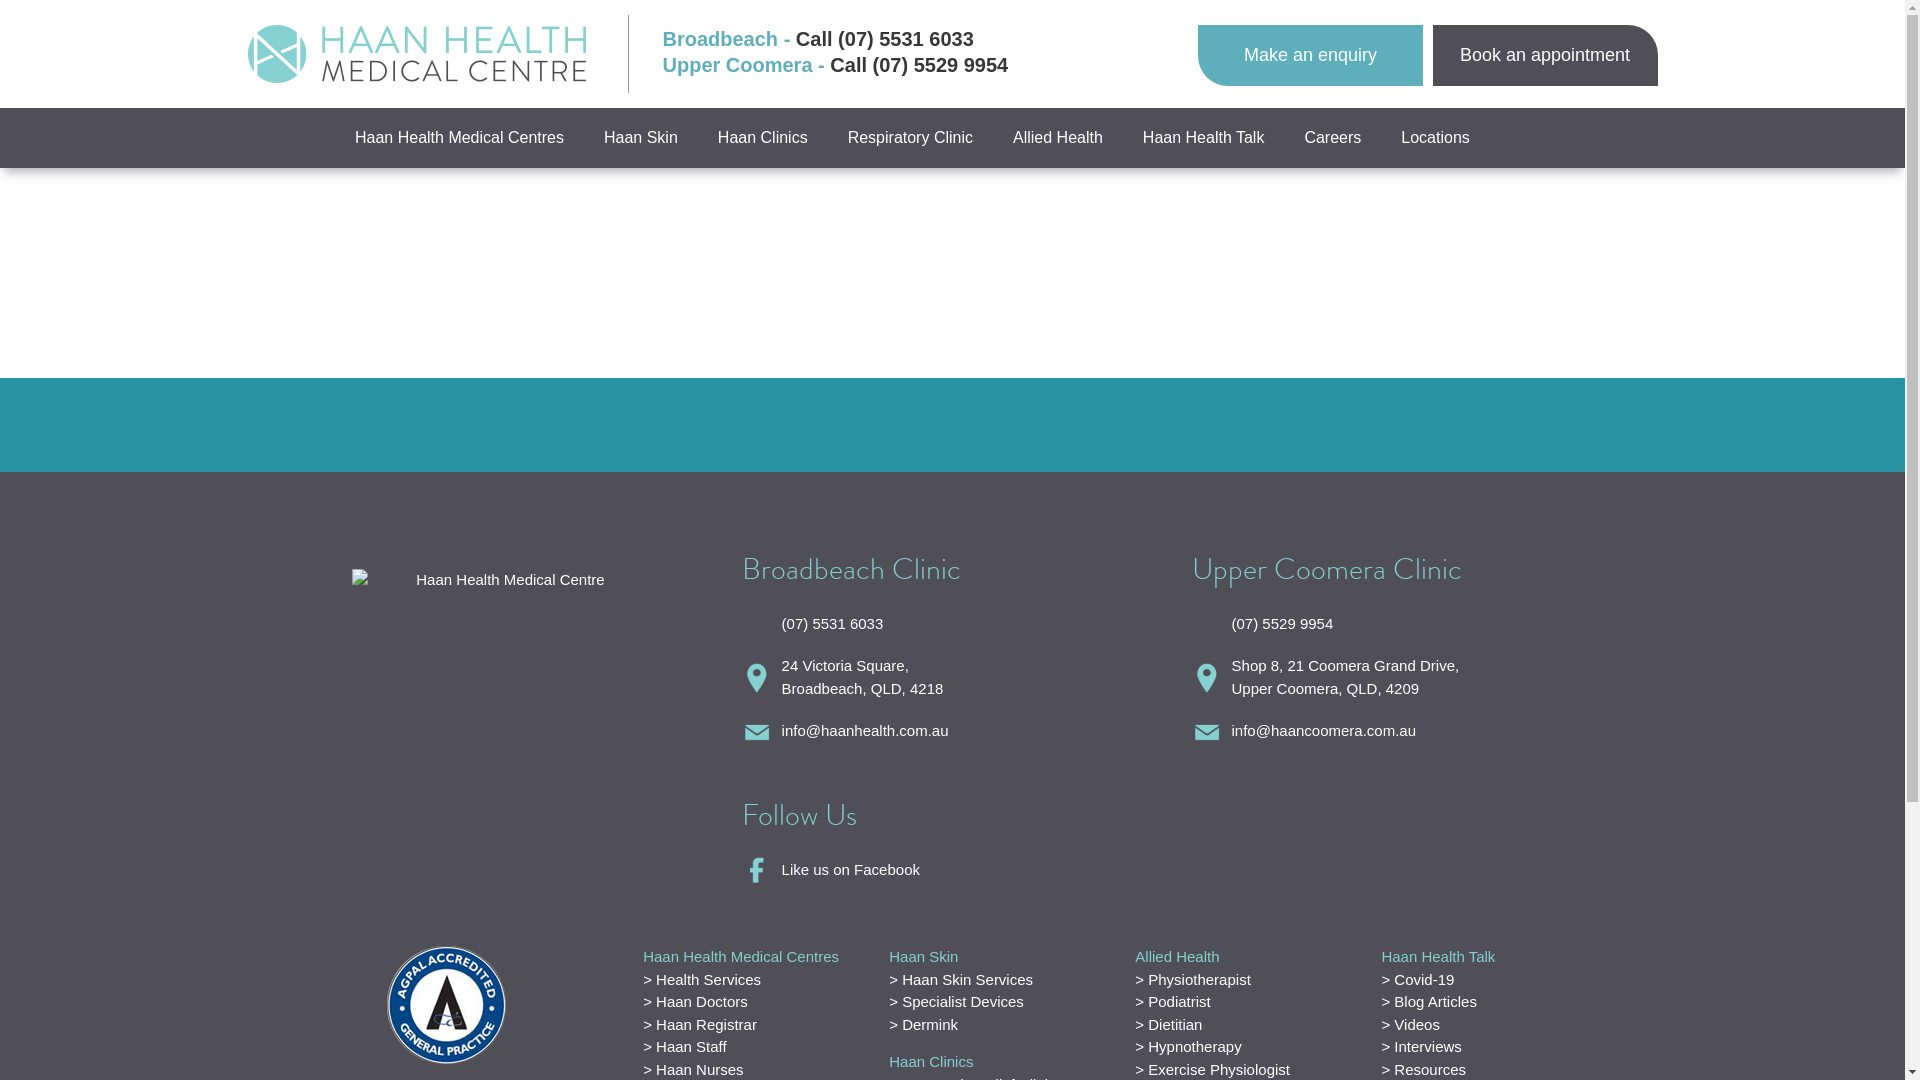 The height and width of the screenshot is (1080, 1920). Describe the element at coordinates (1172, 1002) in the screenshot. I see `Podiatrist` at that location.